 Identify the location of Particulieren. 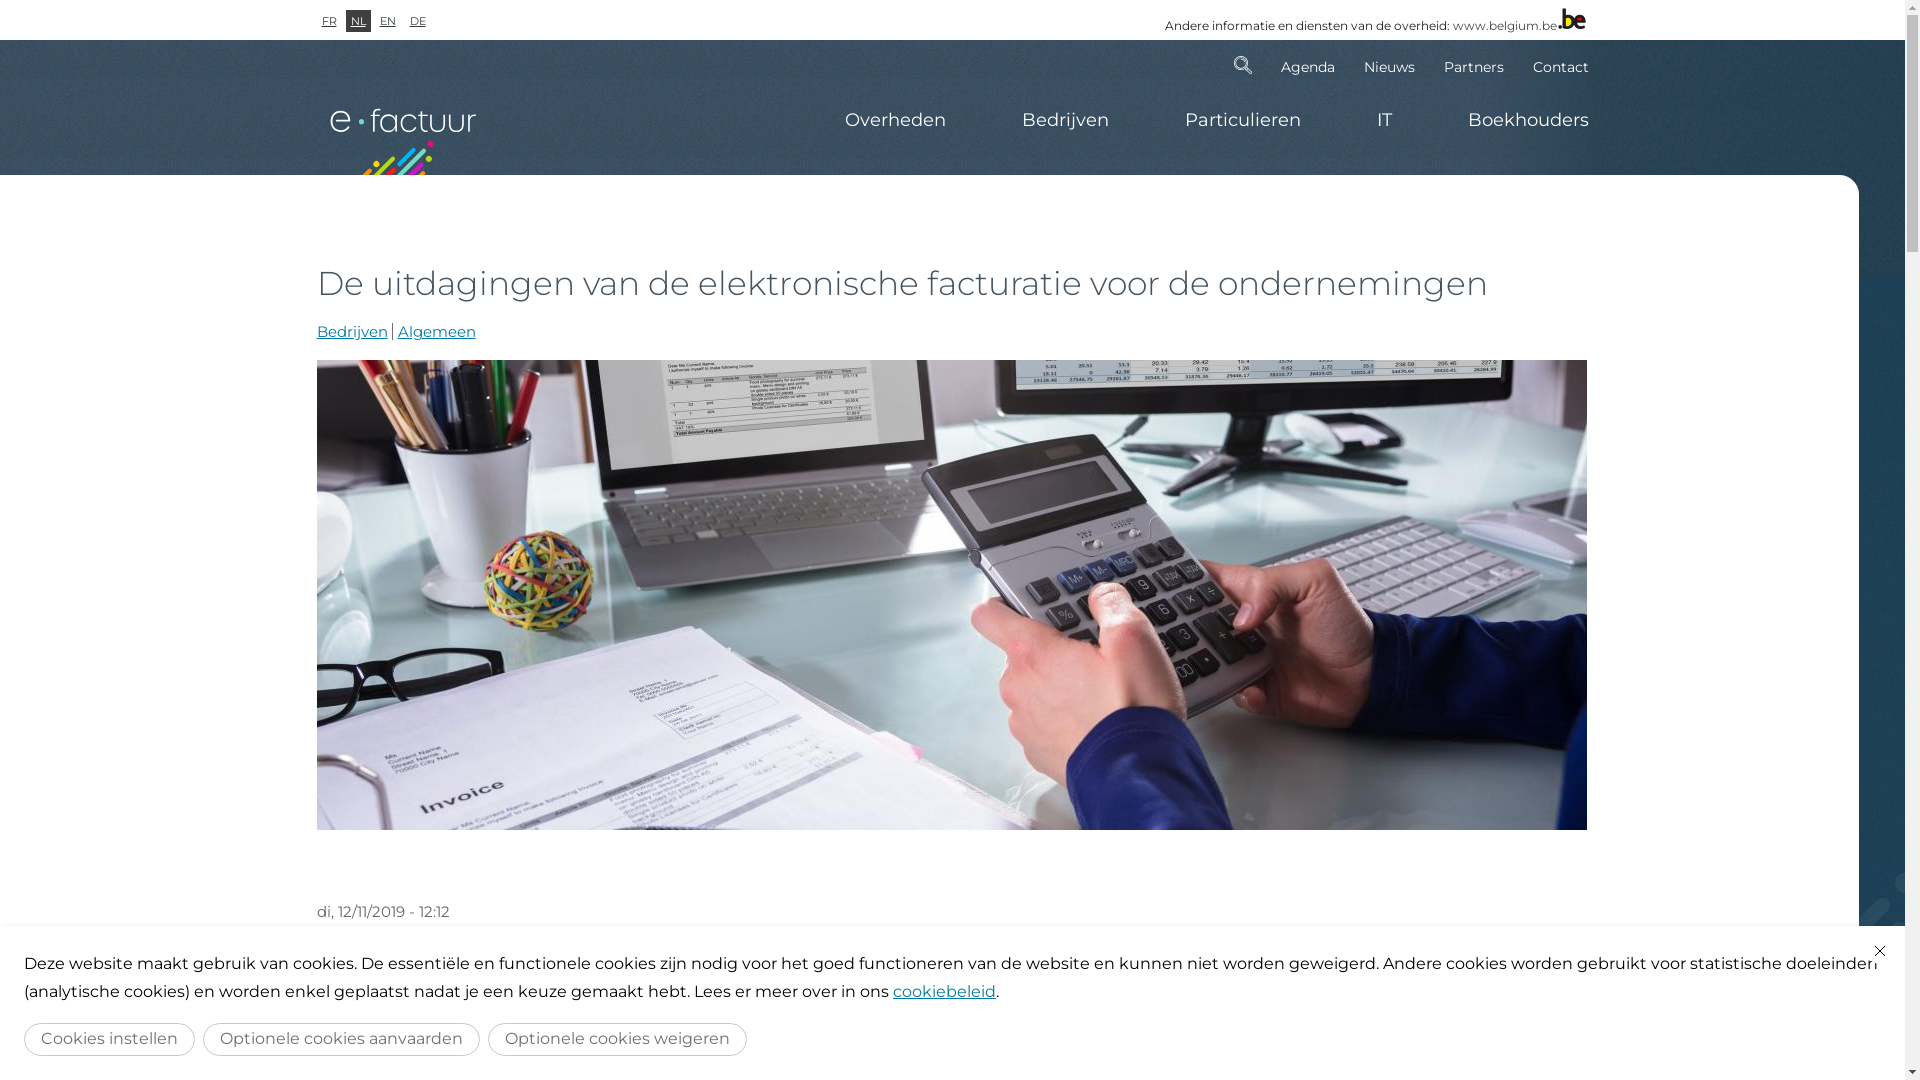
(1242, 120).